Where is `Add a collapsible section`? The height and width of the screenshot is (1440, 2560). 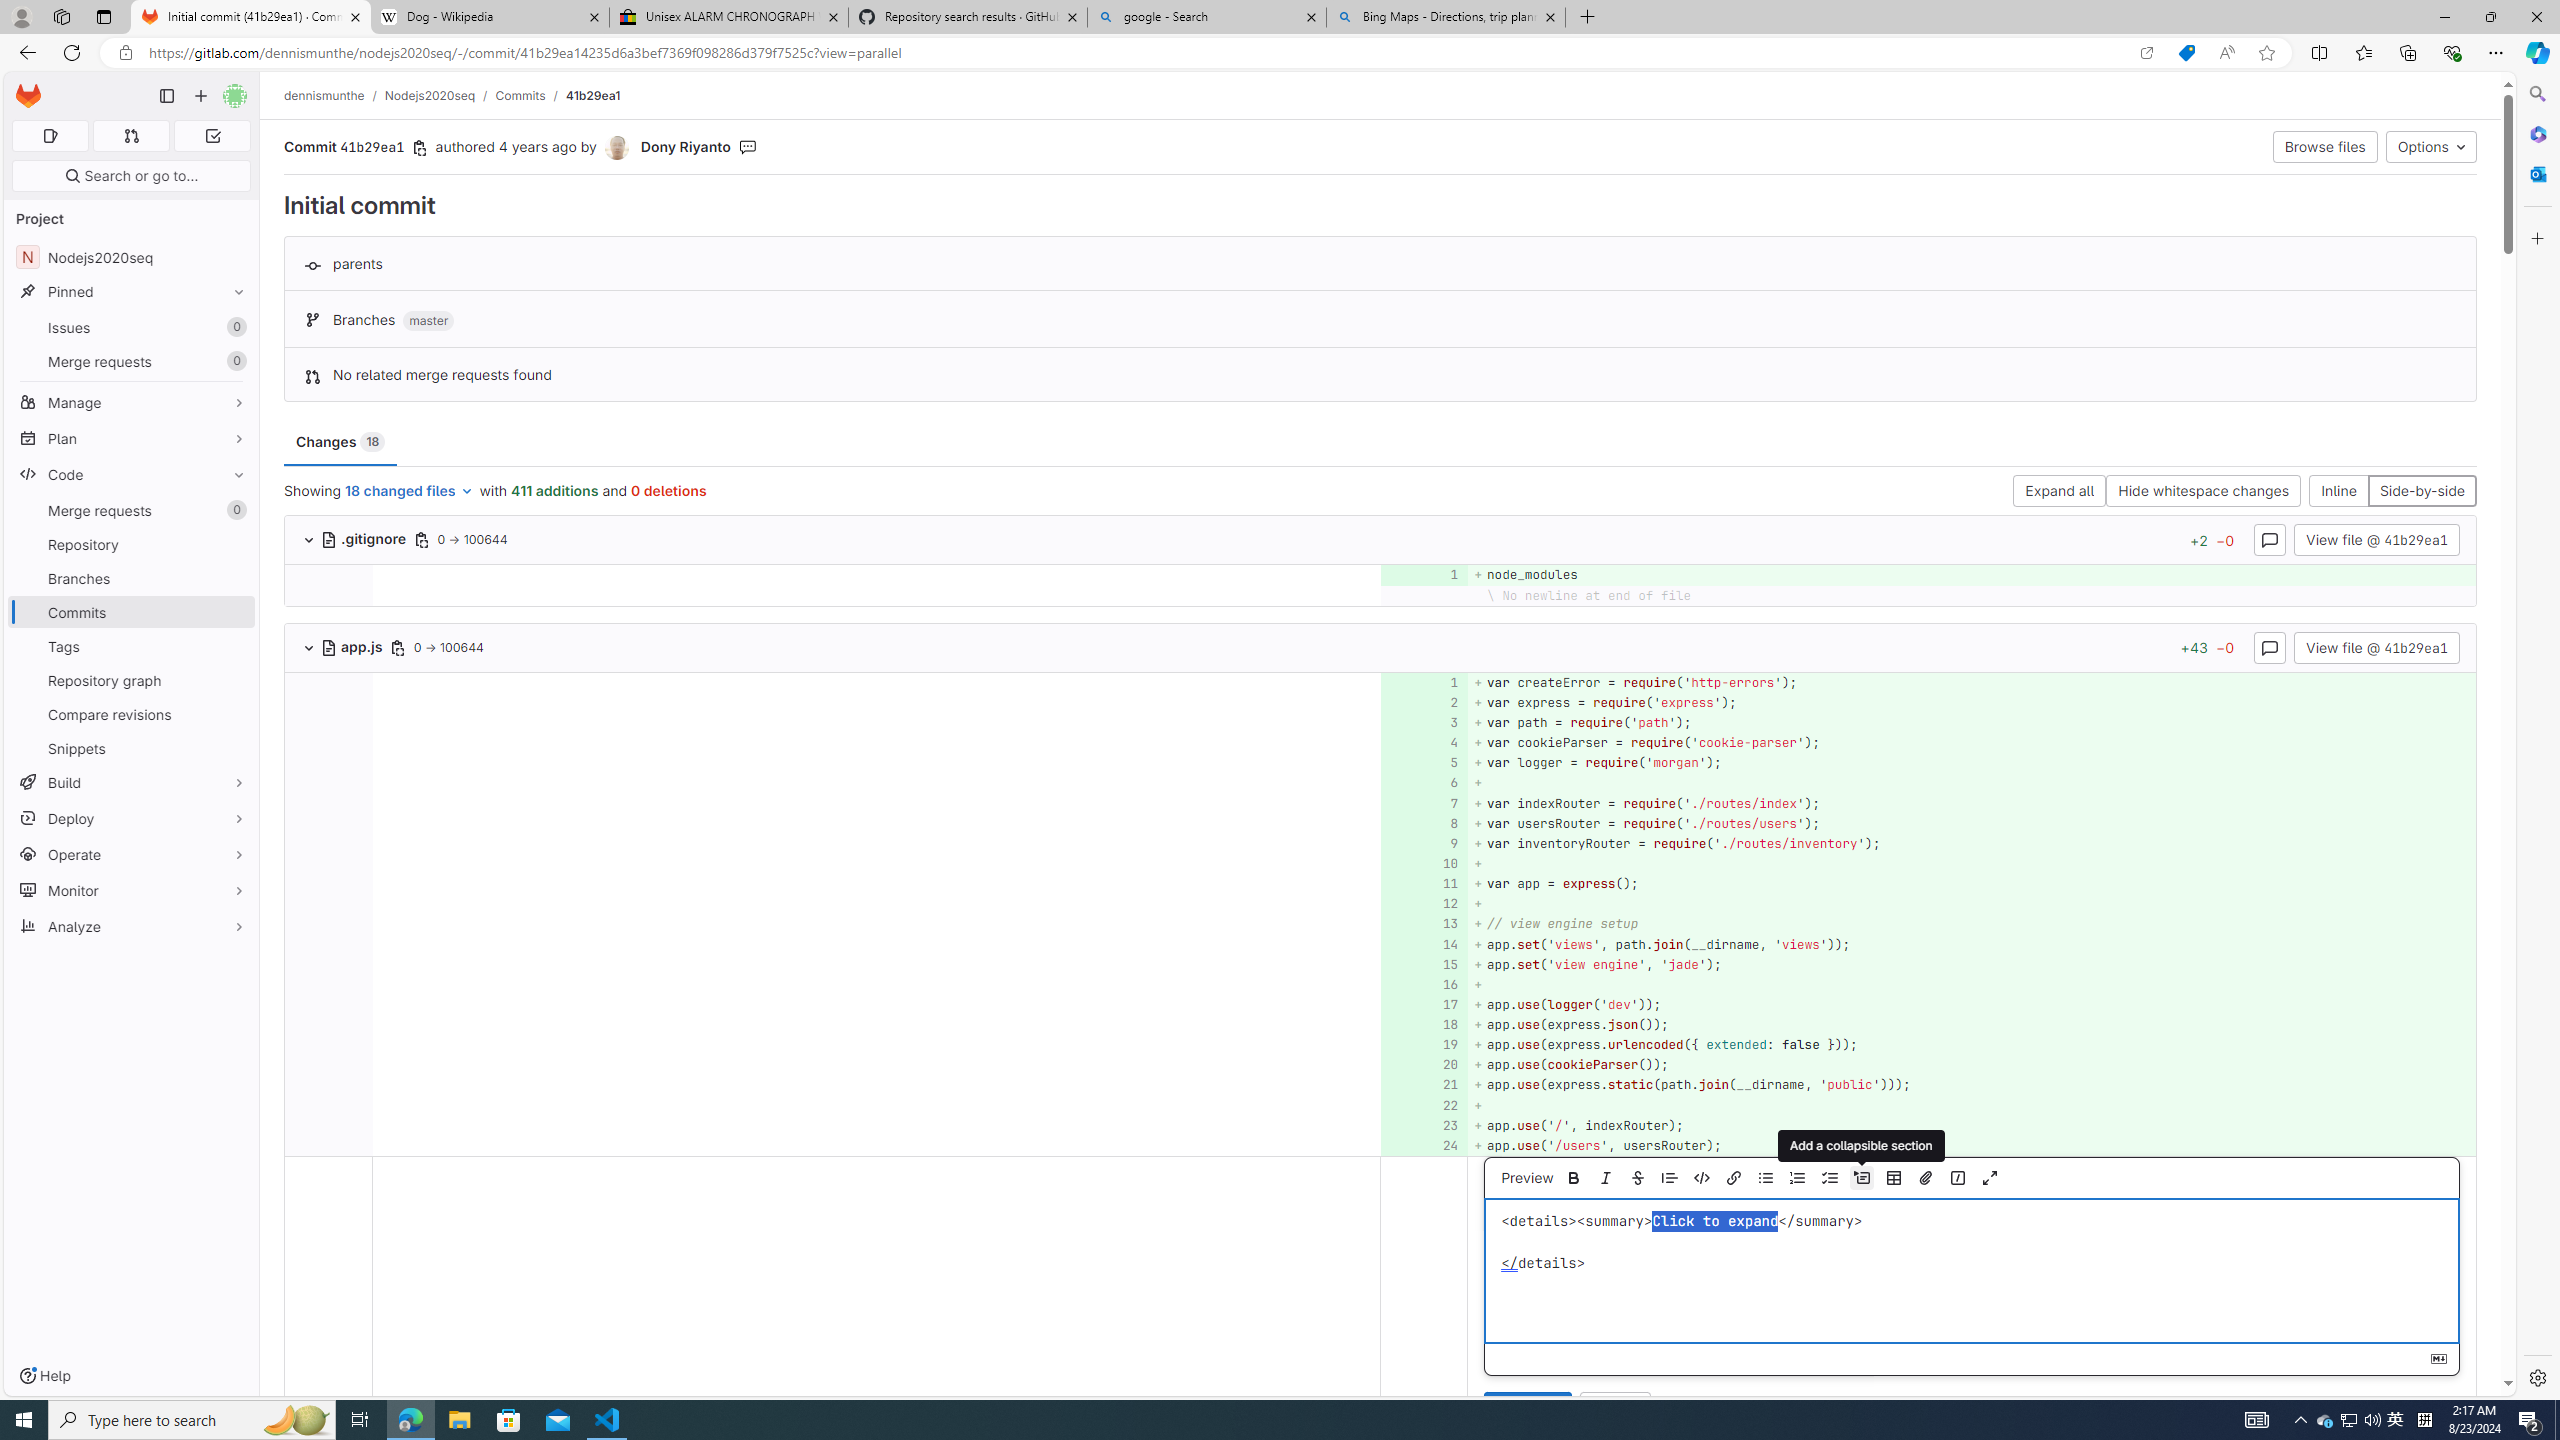
Add a collapsible section is located at coordinates (1861, 1146).